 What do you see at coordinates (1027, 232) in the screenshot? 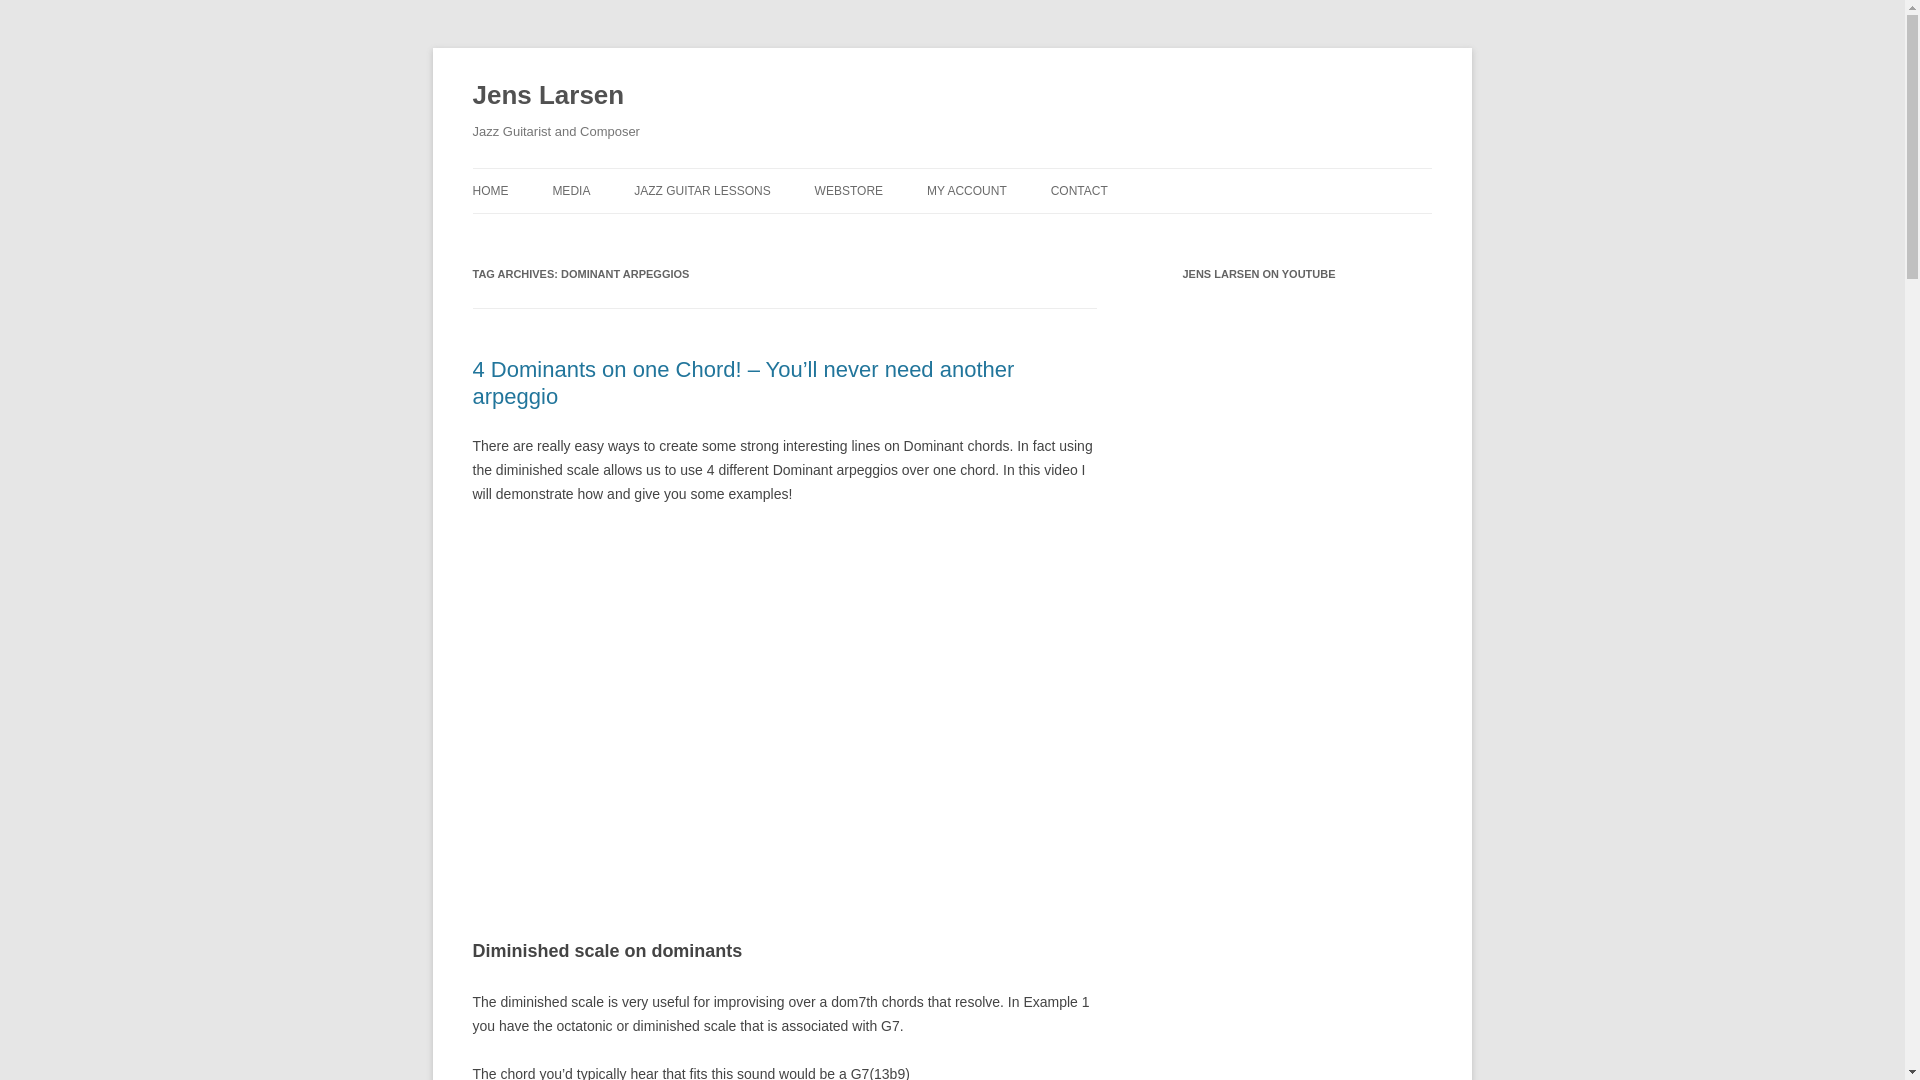
I see `CART` at bounding box center [1027, 232].